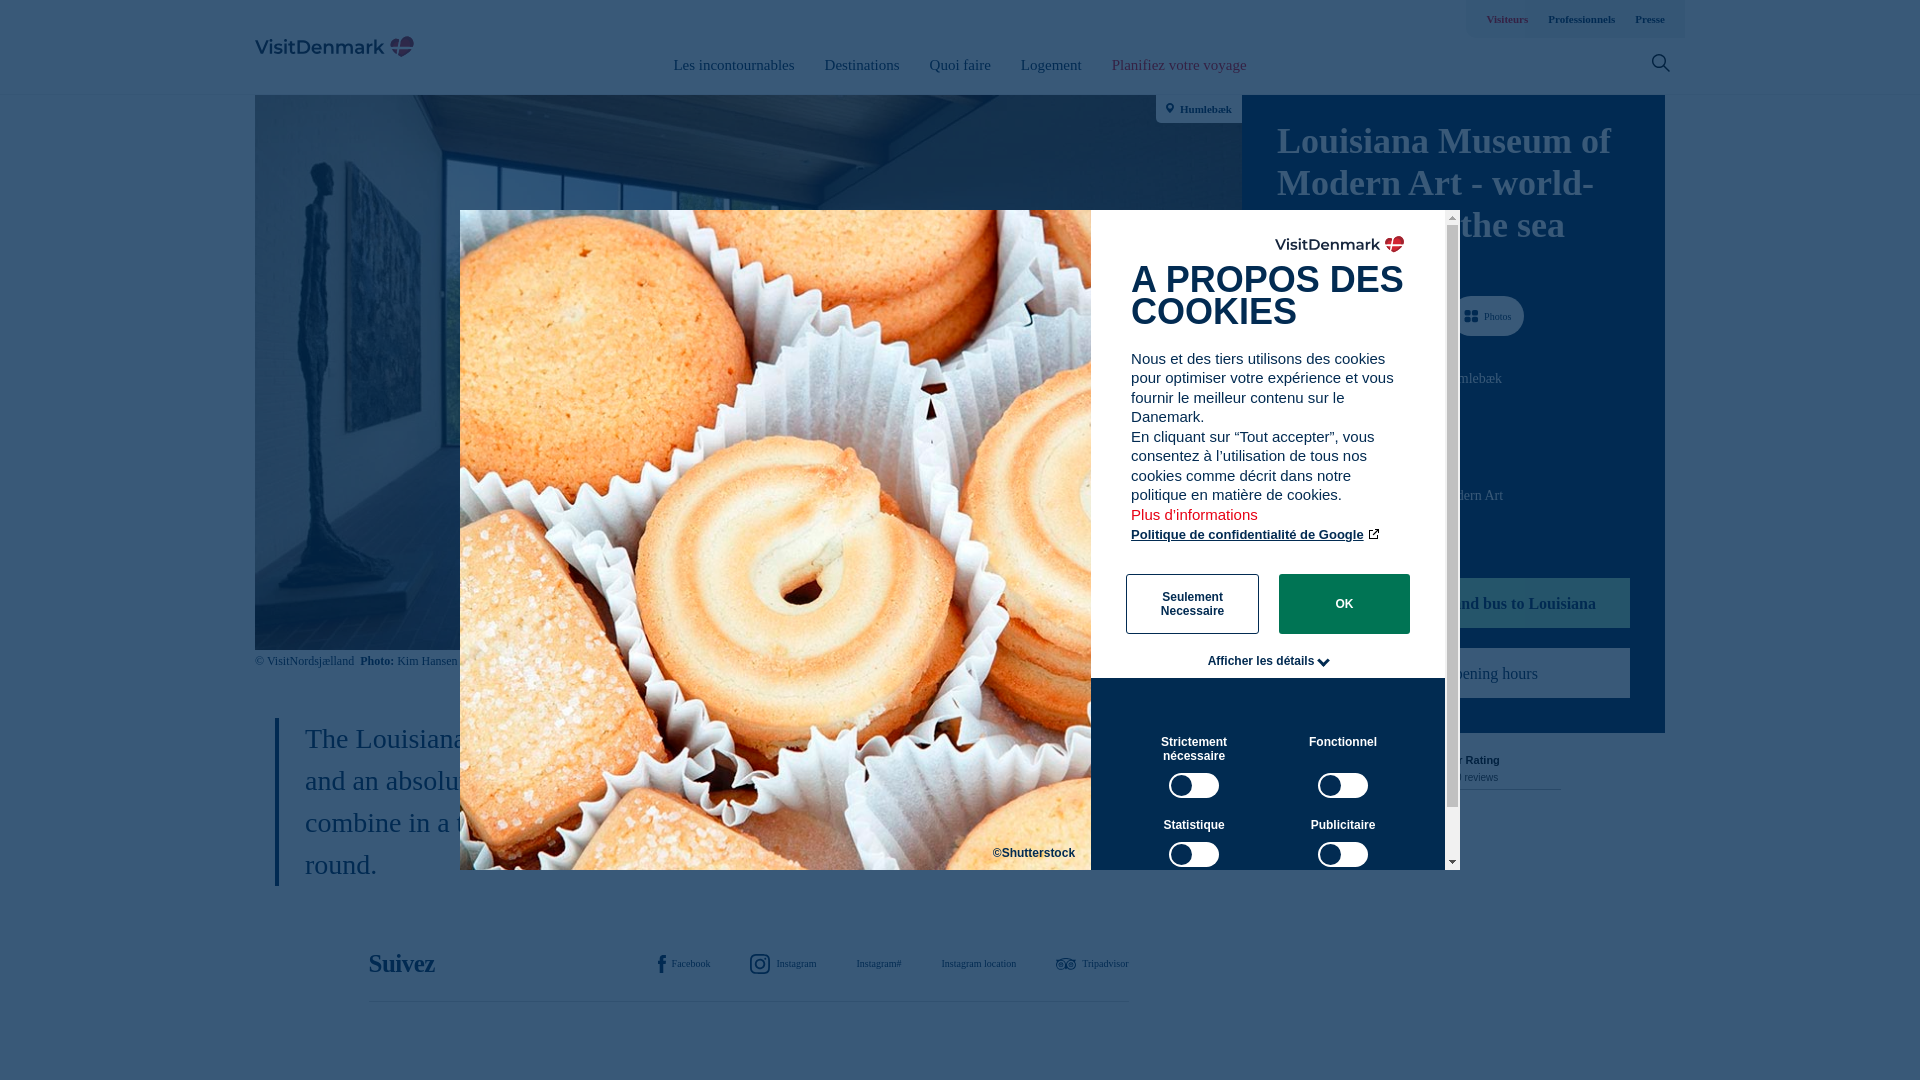 The width and height of the screenshot is (1920, 1080). I want to click on Seulement Necessaire, so click(1192, 603).